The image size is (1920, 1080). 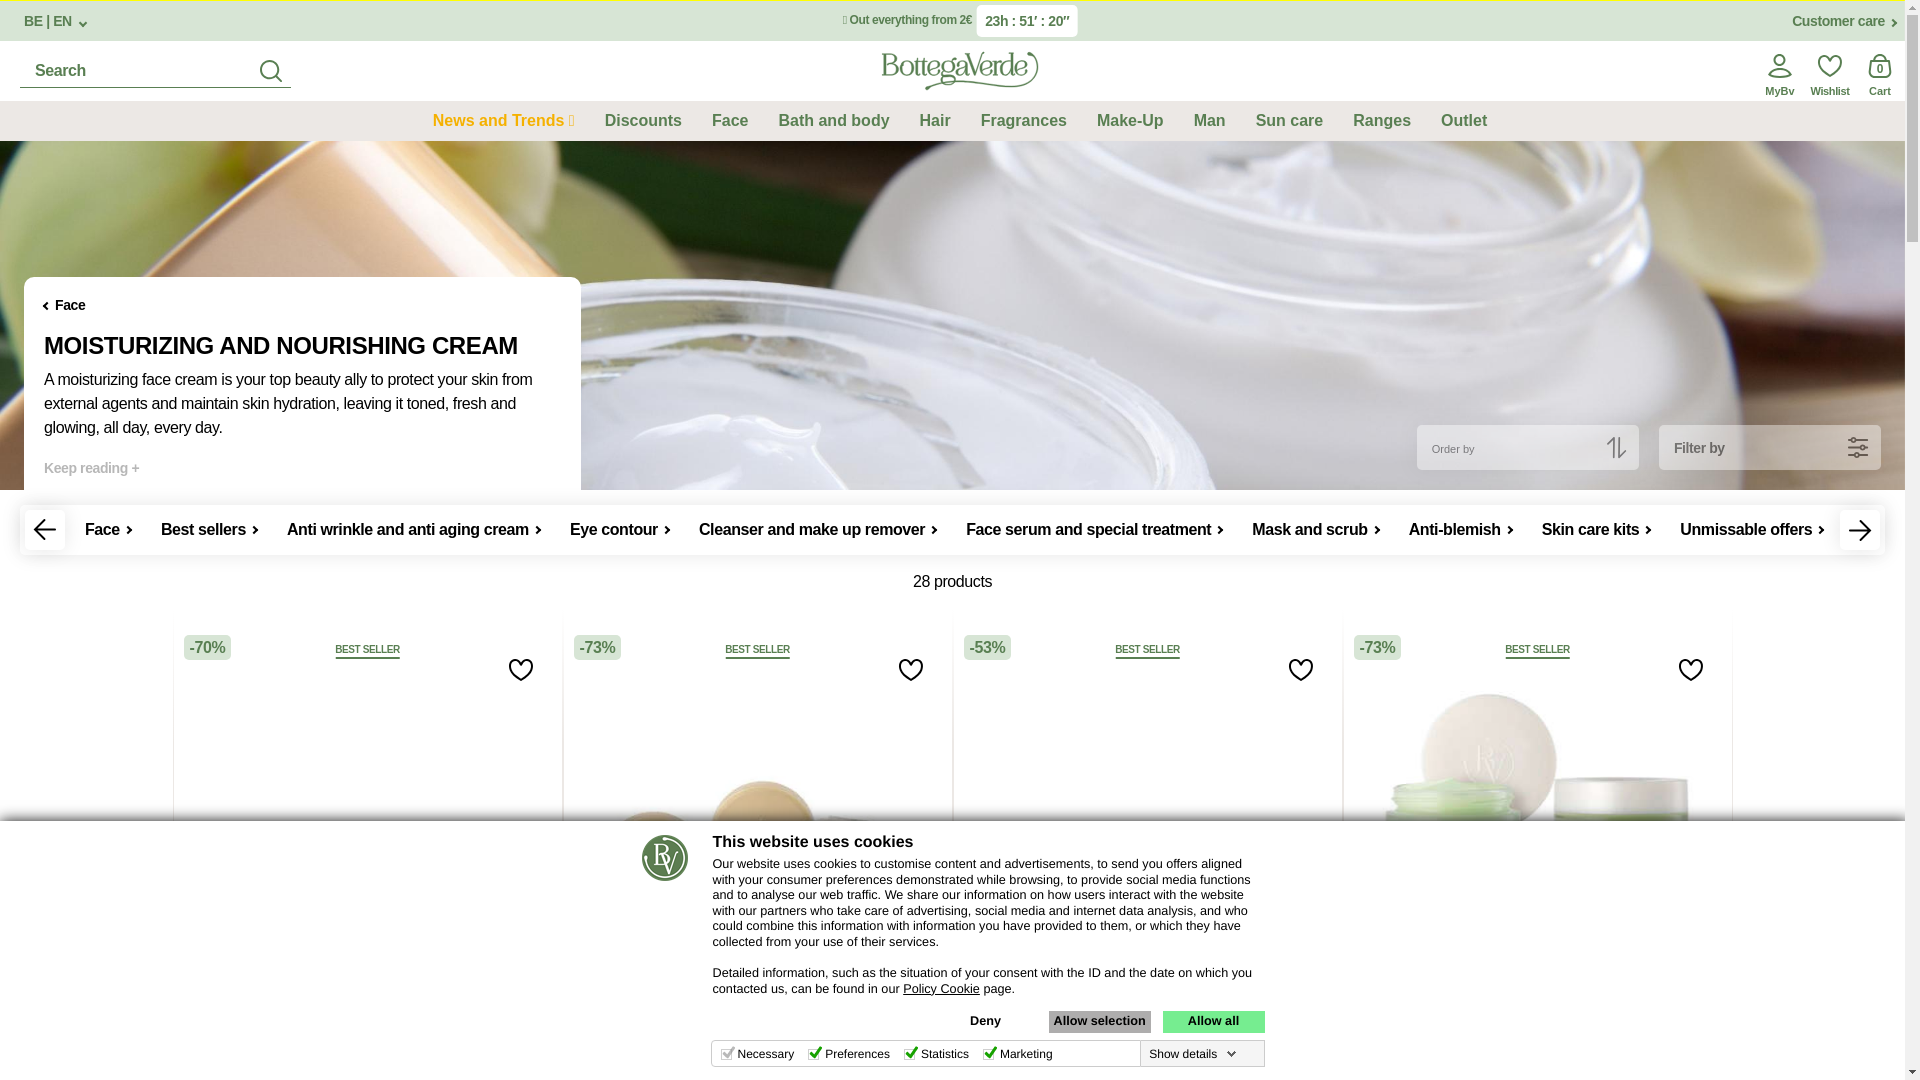 What do you see at coordinates (1192, 1054) in the screenshot?
I see `Show details` at bounding box center [1192, 1054].